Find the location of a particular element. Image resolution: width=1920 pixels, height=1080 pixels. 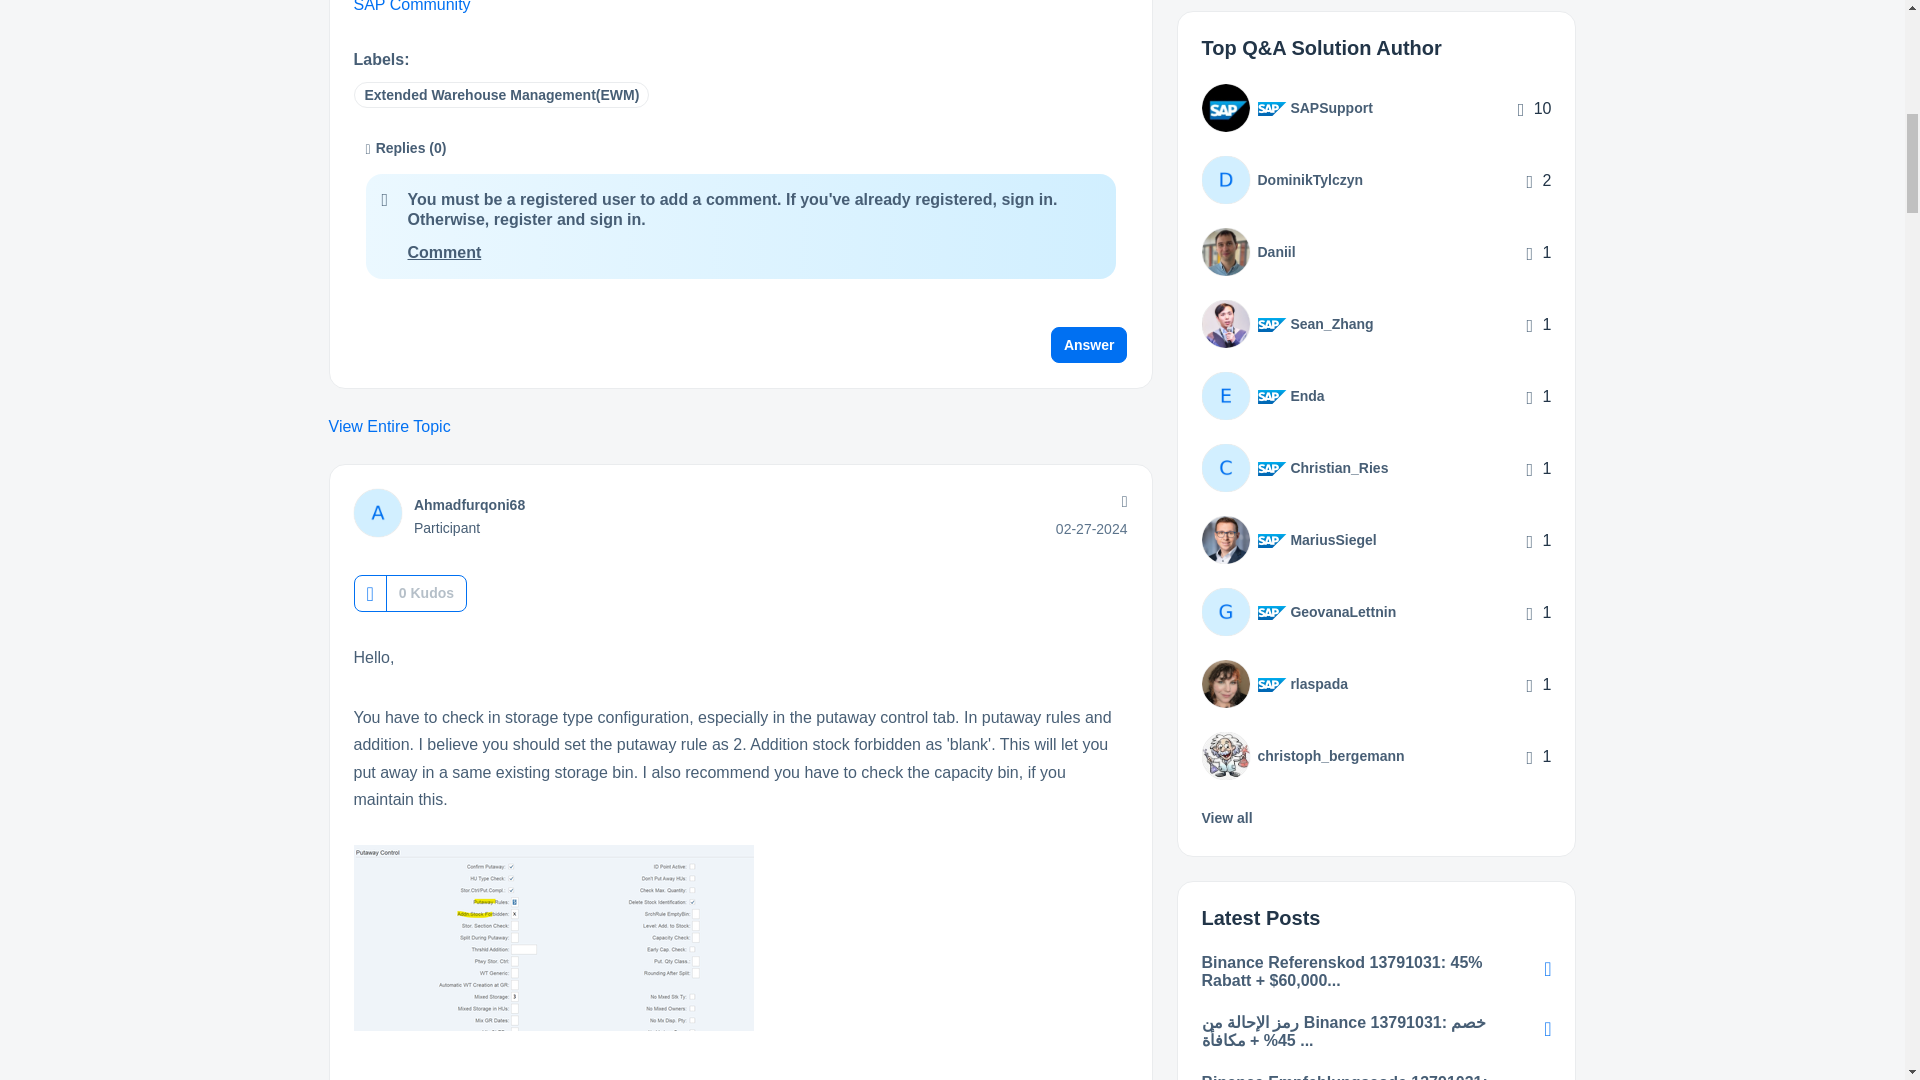

Ahmadfurqoni68 is located at coordinates (469, 504).